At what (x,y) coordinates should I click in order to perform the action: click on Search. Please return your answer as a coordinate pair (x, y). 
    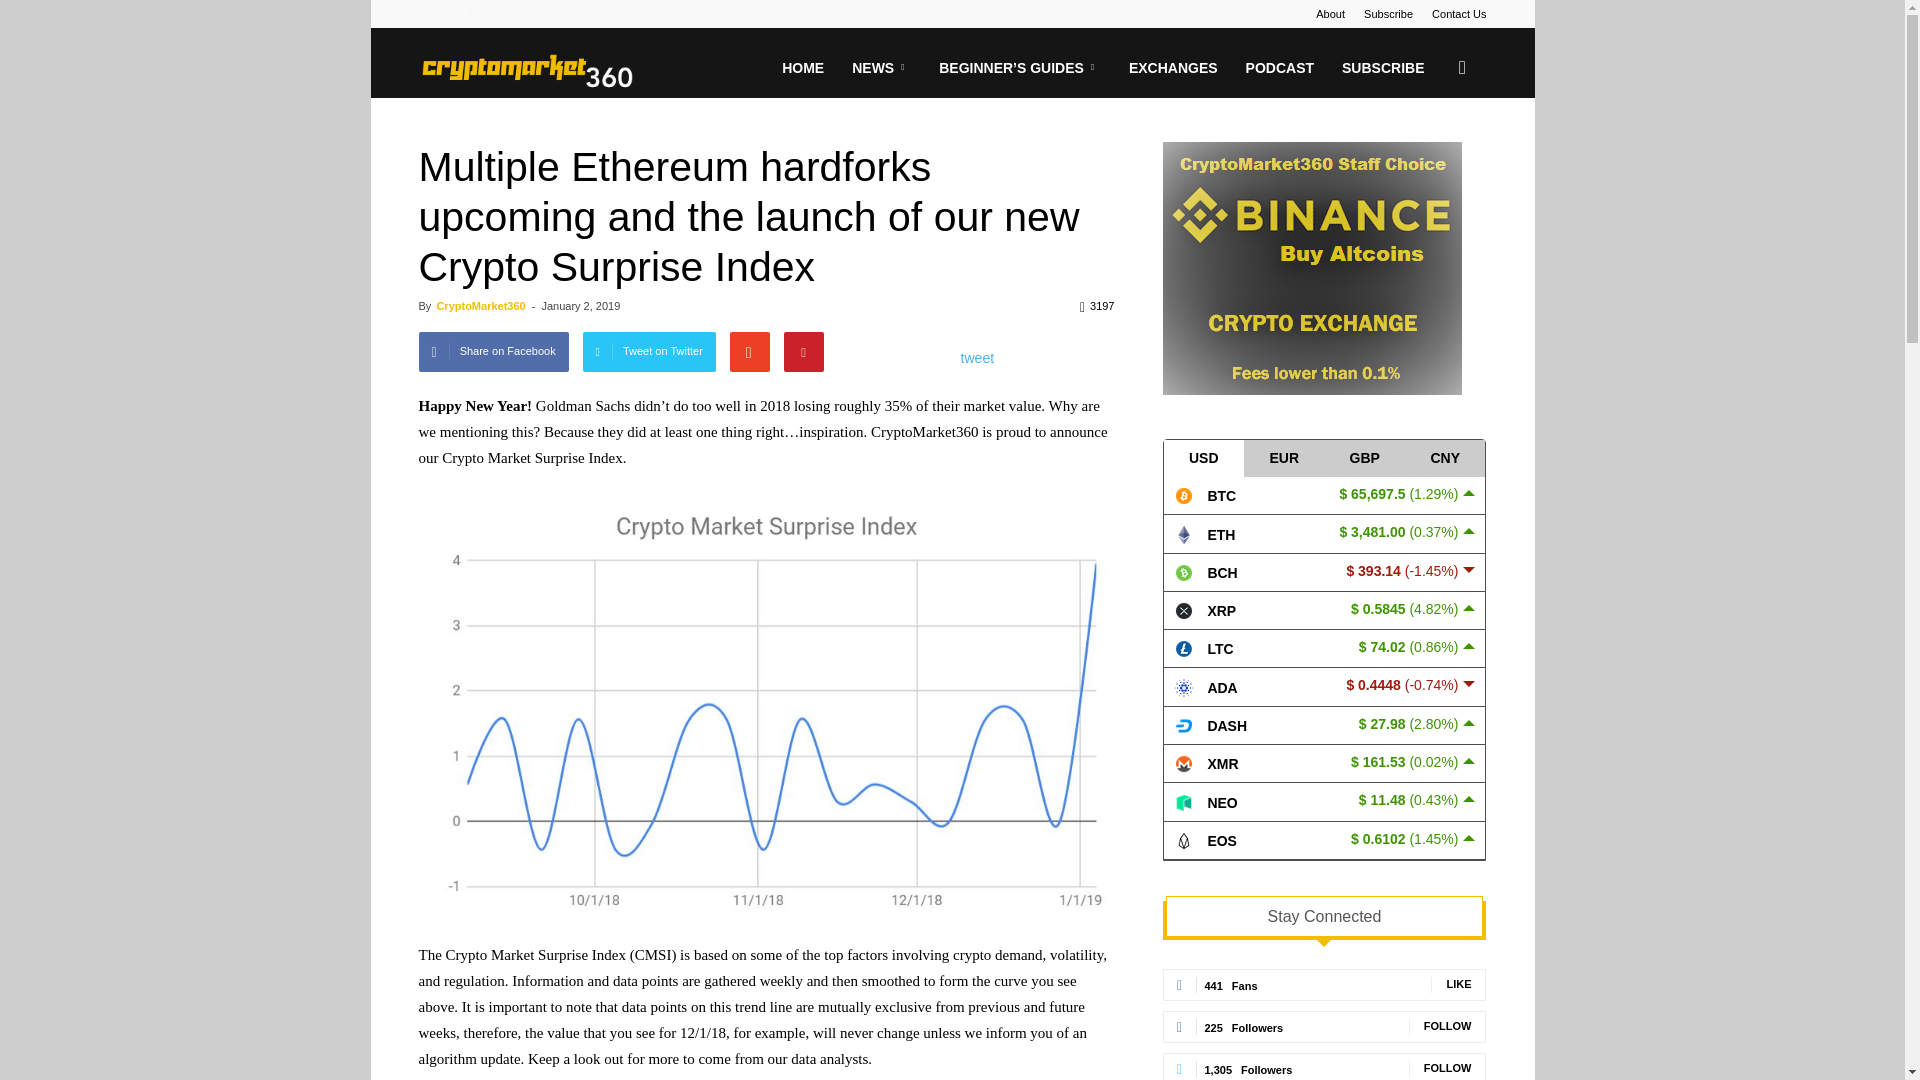
    Looking at the image, I should click on (1430, 164).